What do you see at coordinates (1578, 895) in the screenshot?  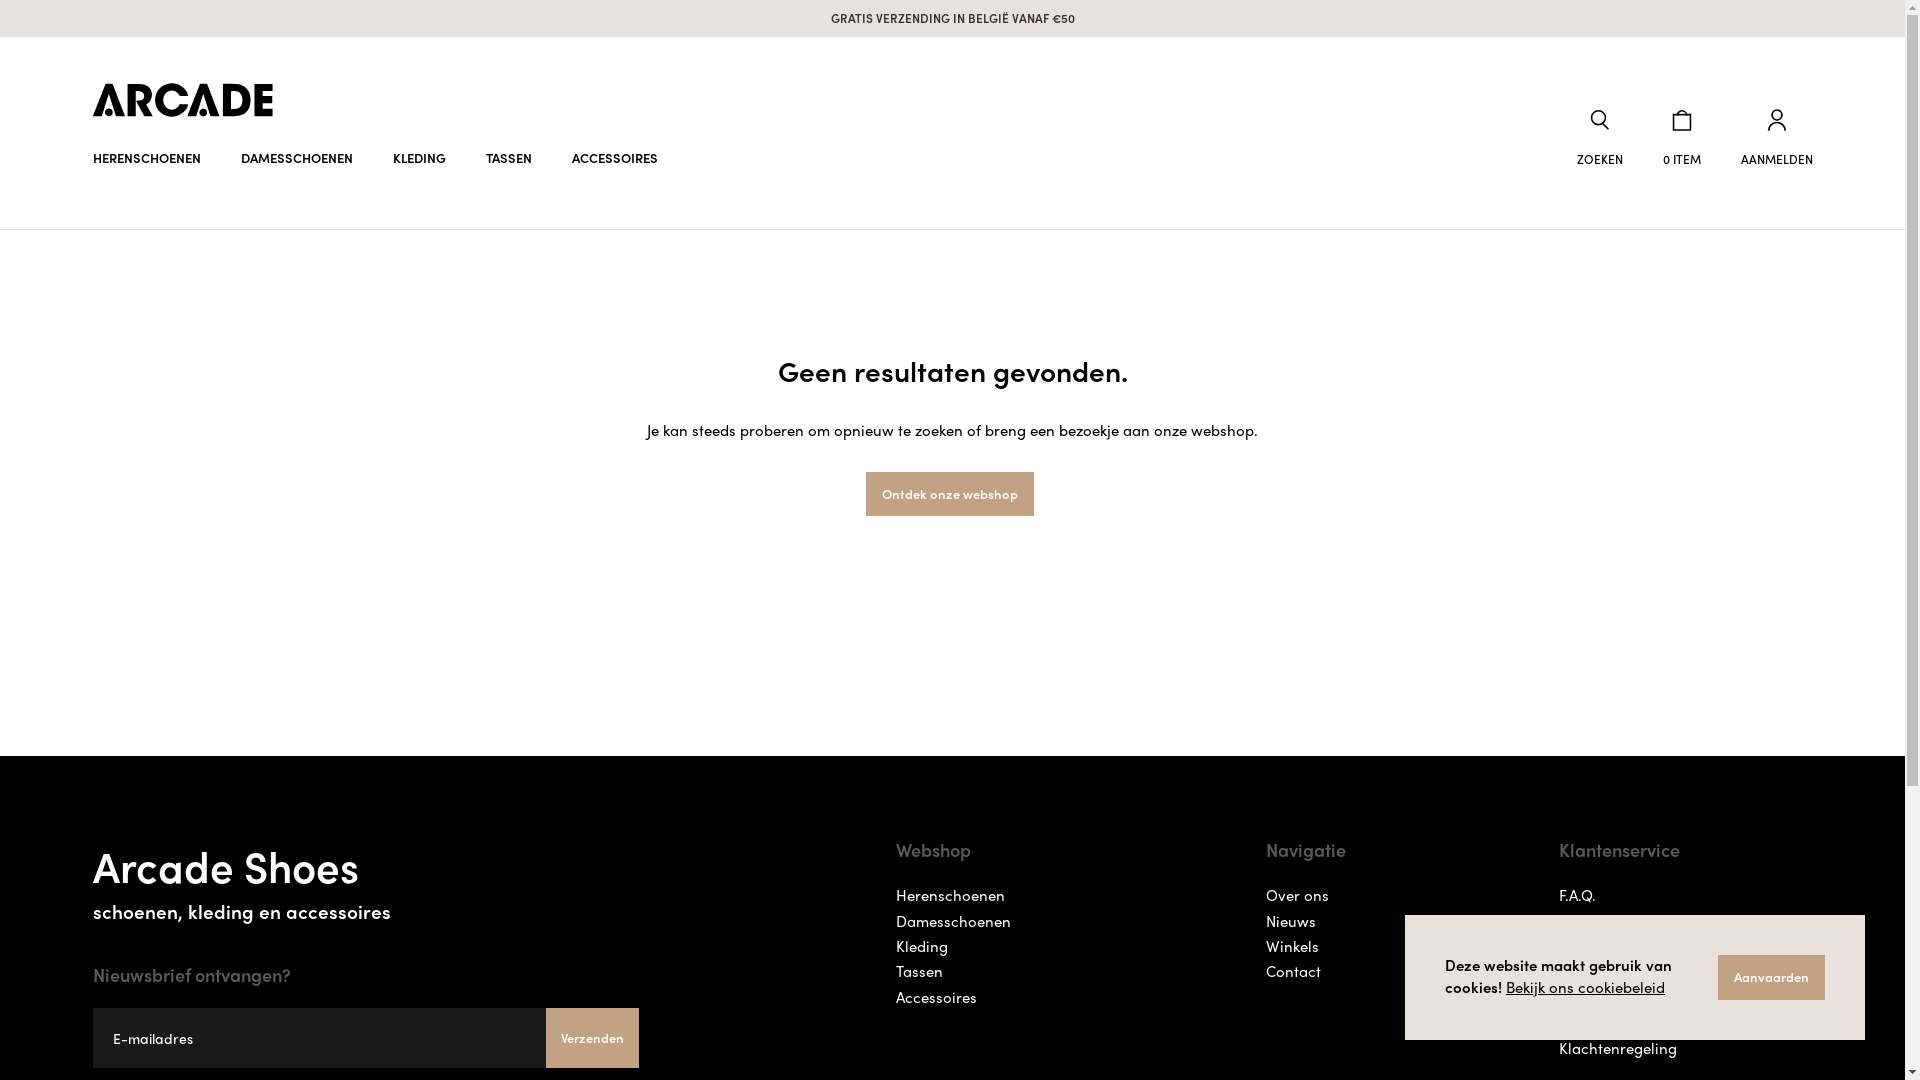 I see `F.A.Q.` at bounding box center [1578, 895].